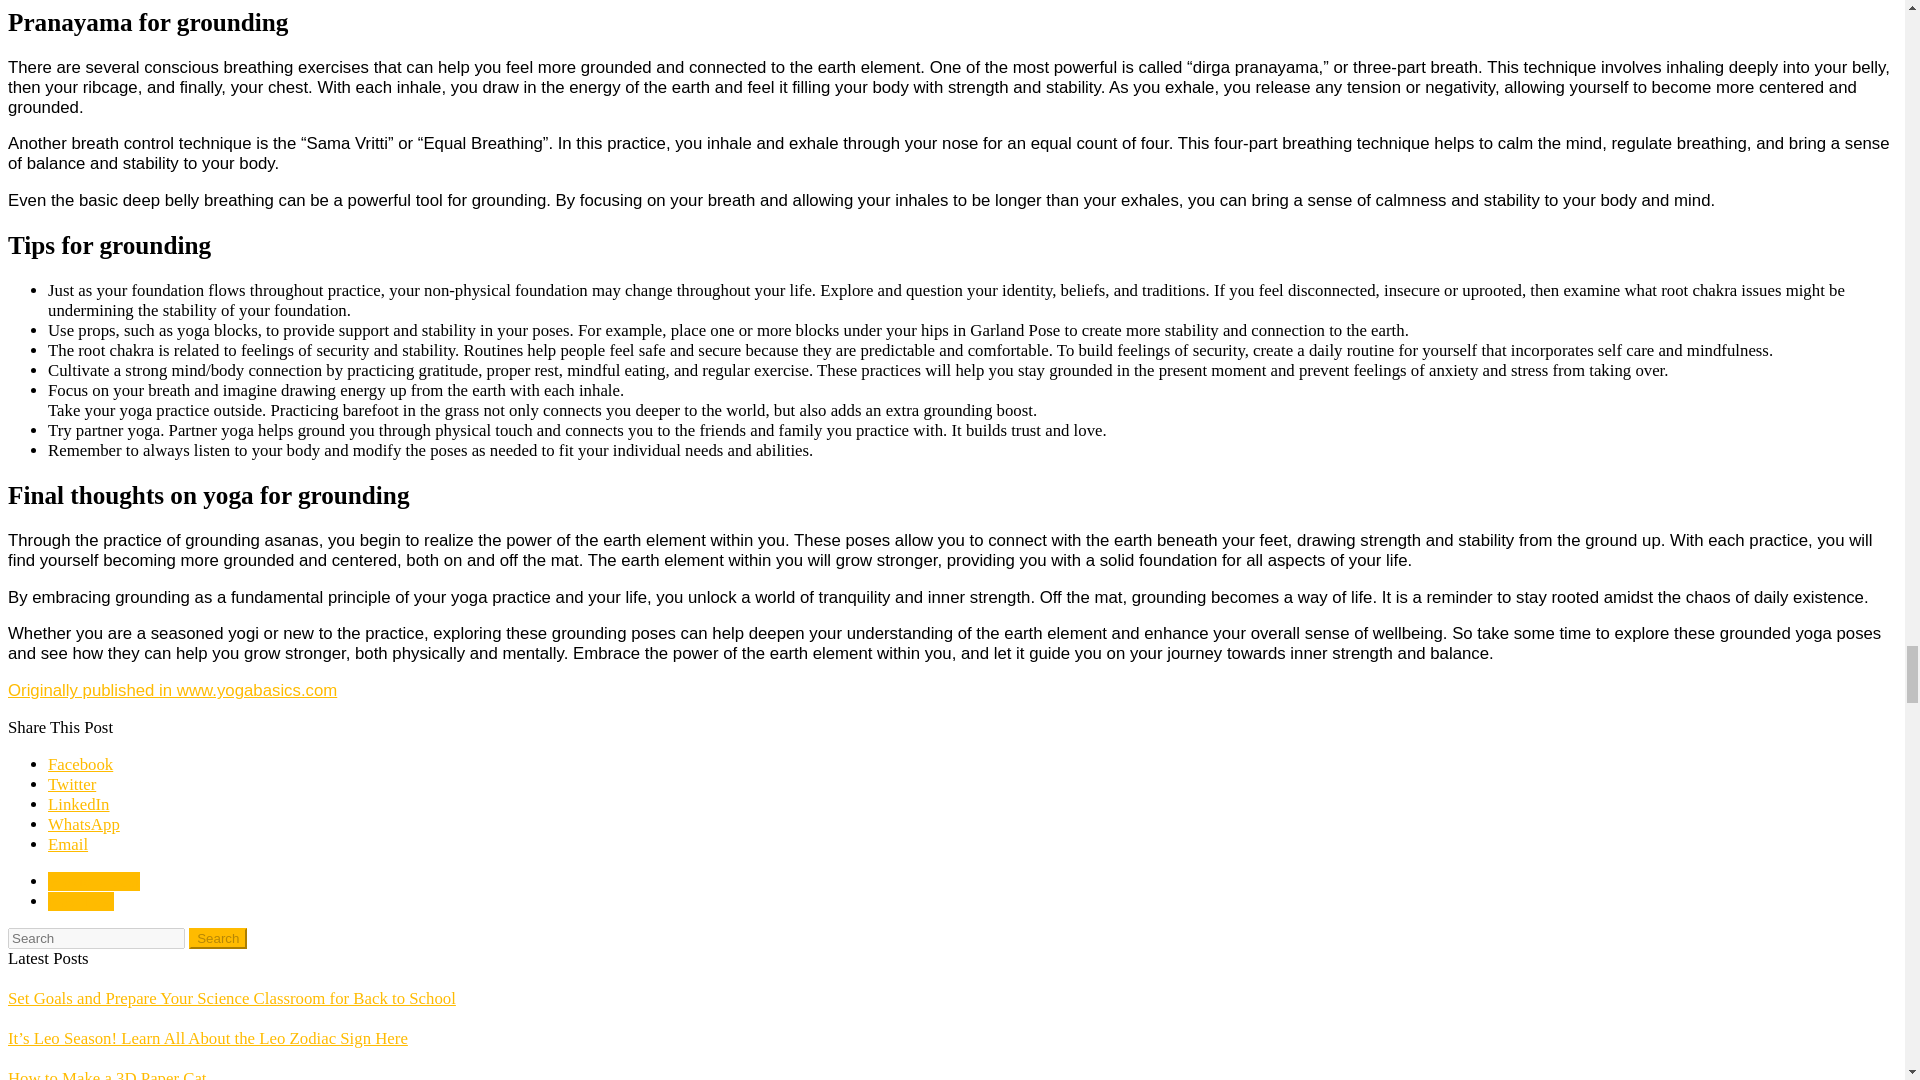 Image resolution: width=1920 pixels, height=1080 pixels. What do you see at coordinates (78, 804) in the screenshot?
I see `LinkedIn` at bounding box center [78, 804].